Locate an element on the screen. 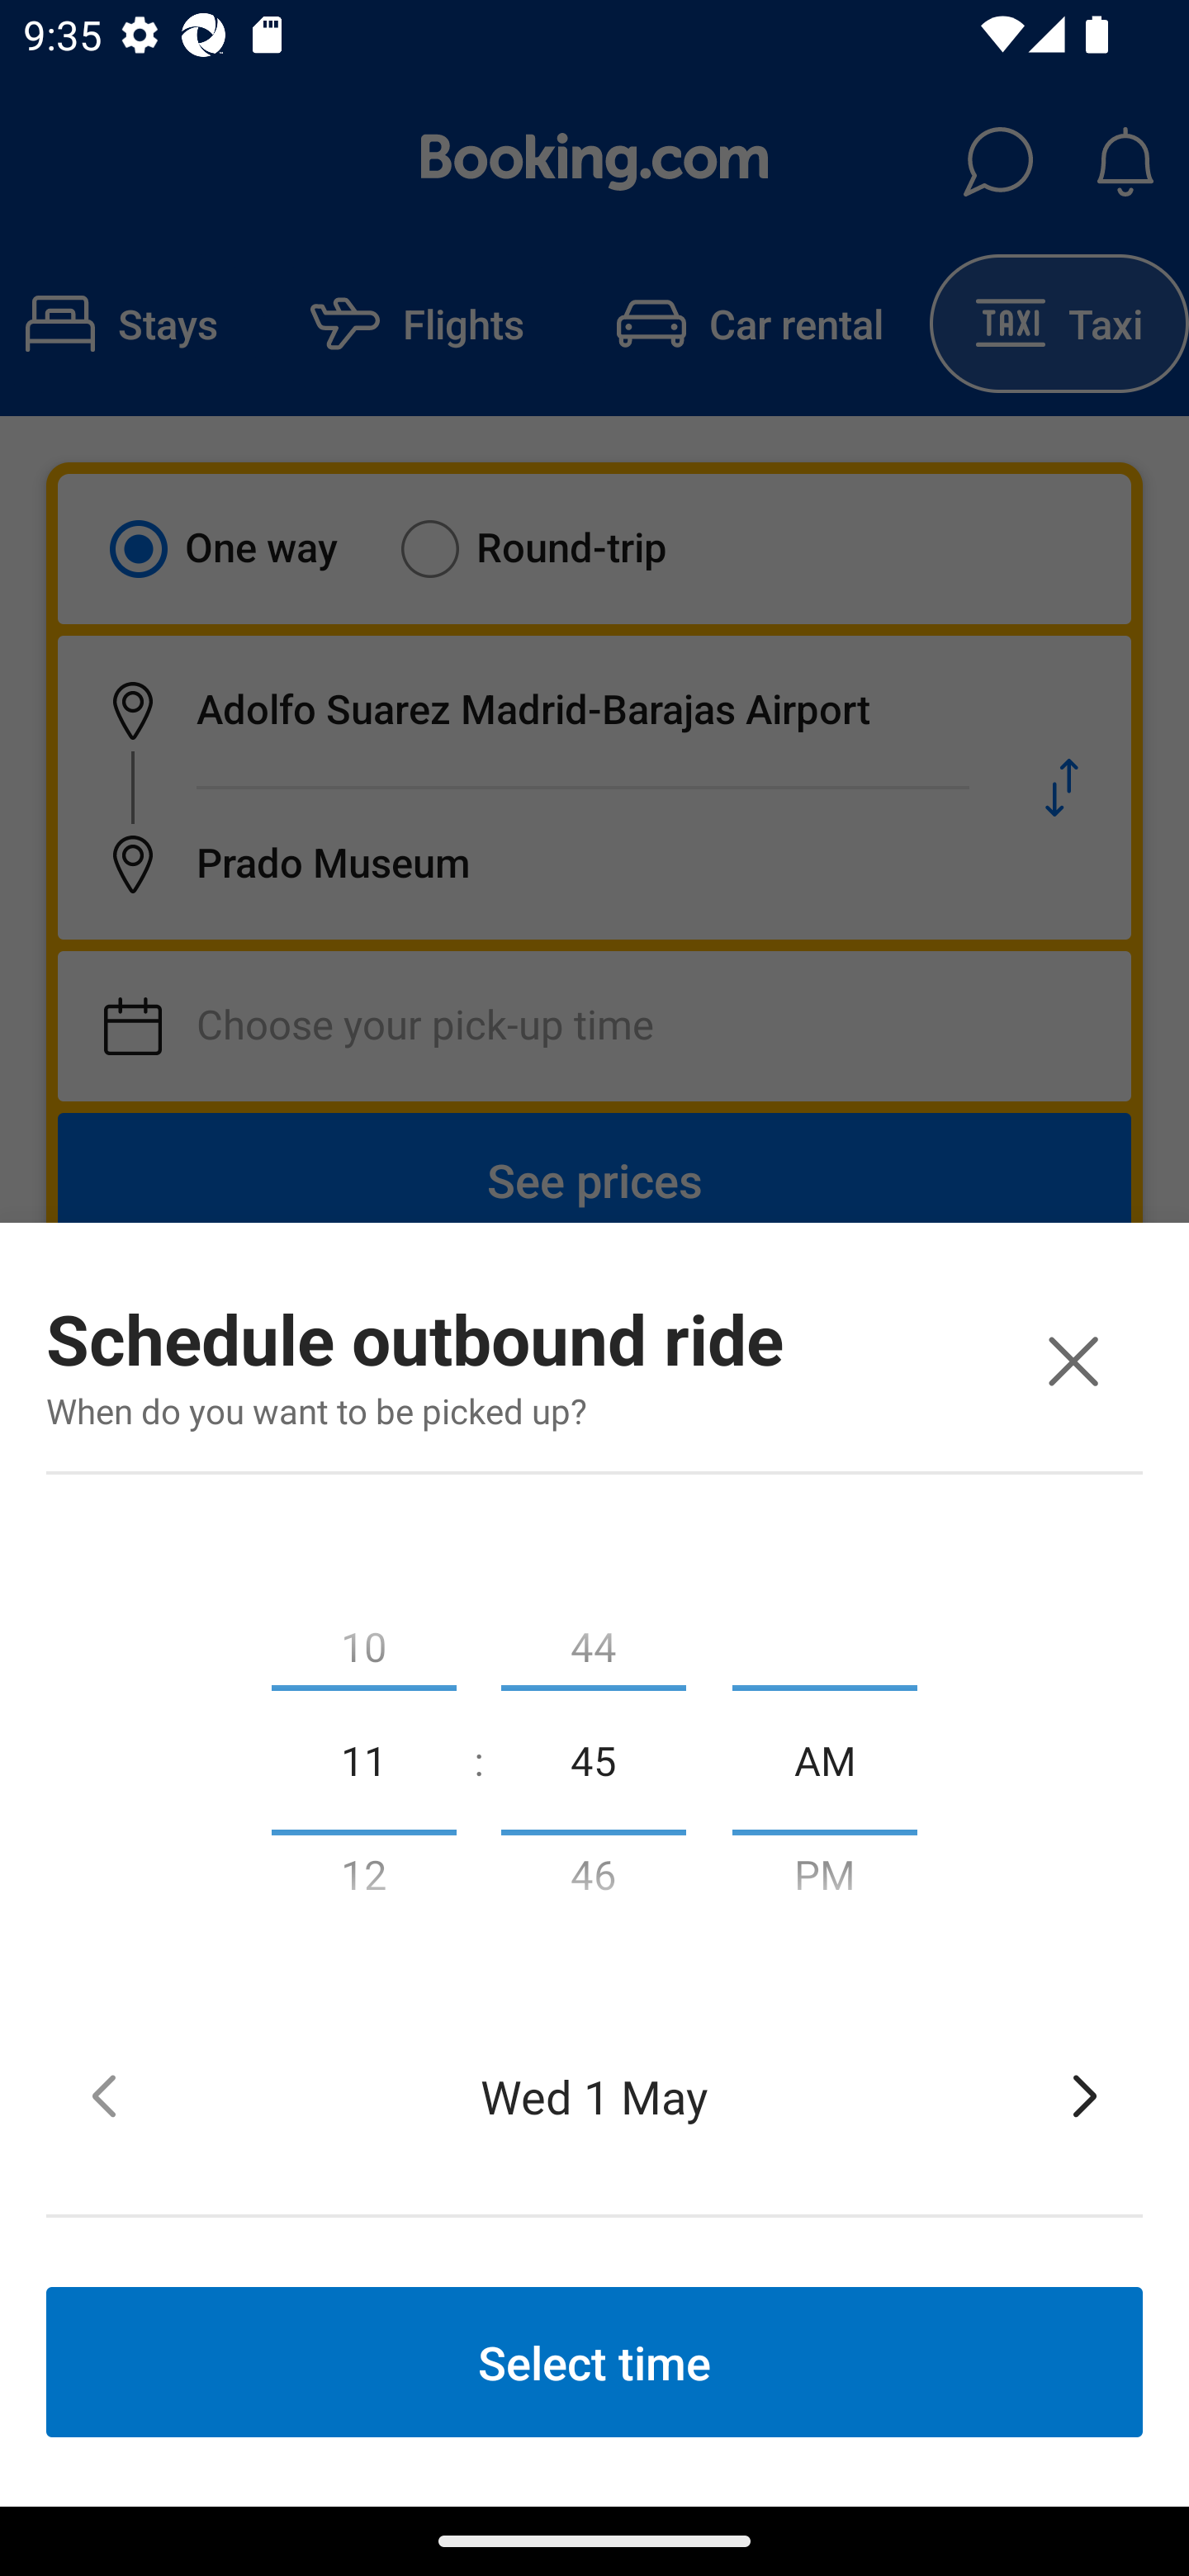 The height and width of the screenshot is (2576, 1189). 11 is located at coordinates (363, 1759).